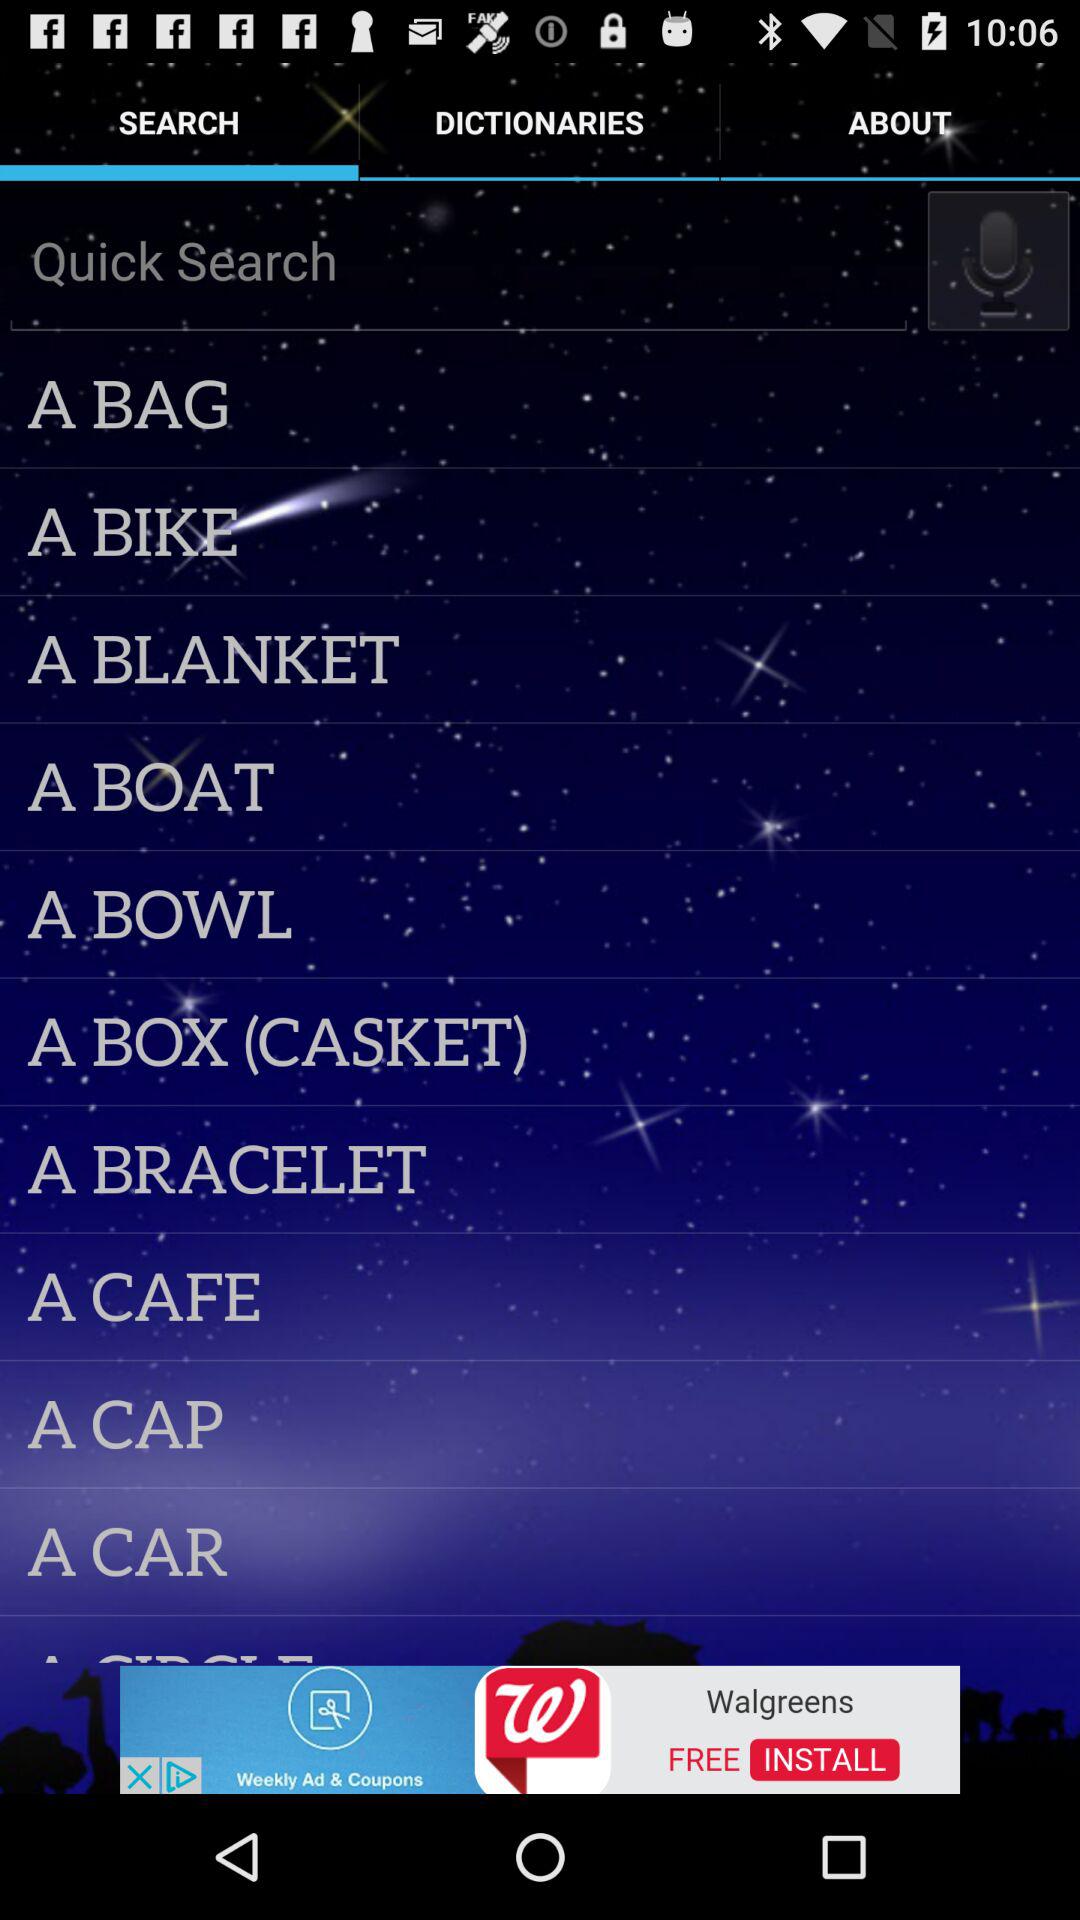  Describe the element at coordinates (458, 260) in the screenshot. I see `enter quick search` at that location.